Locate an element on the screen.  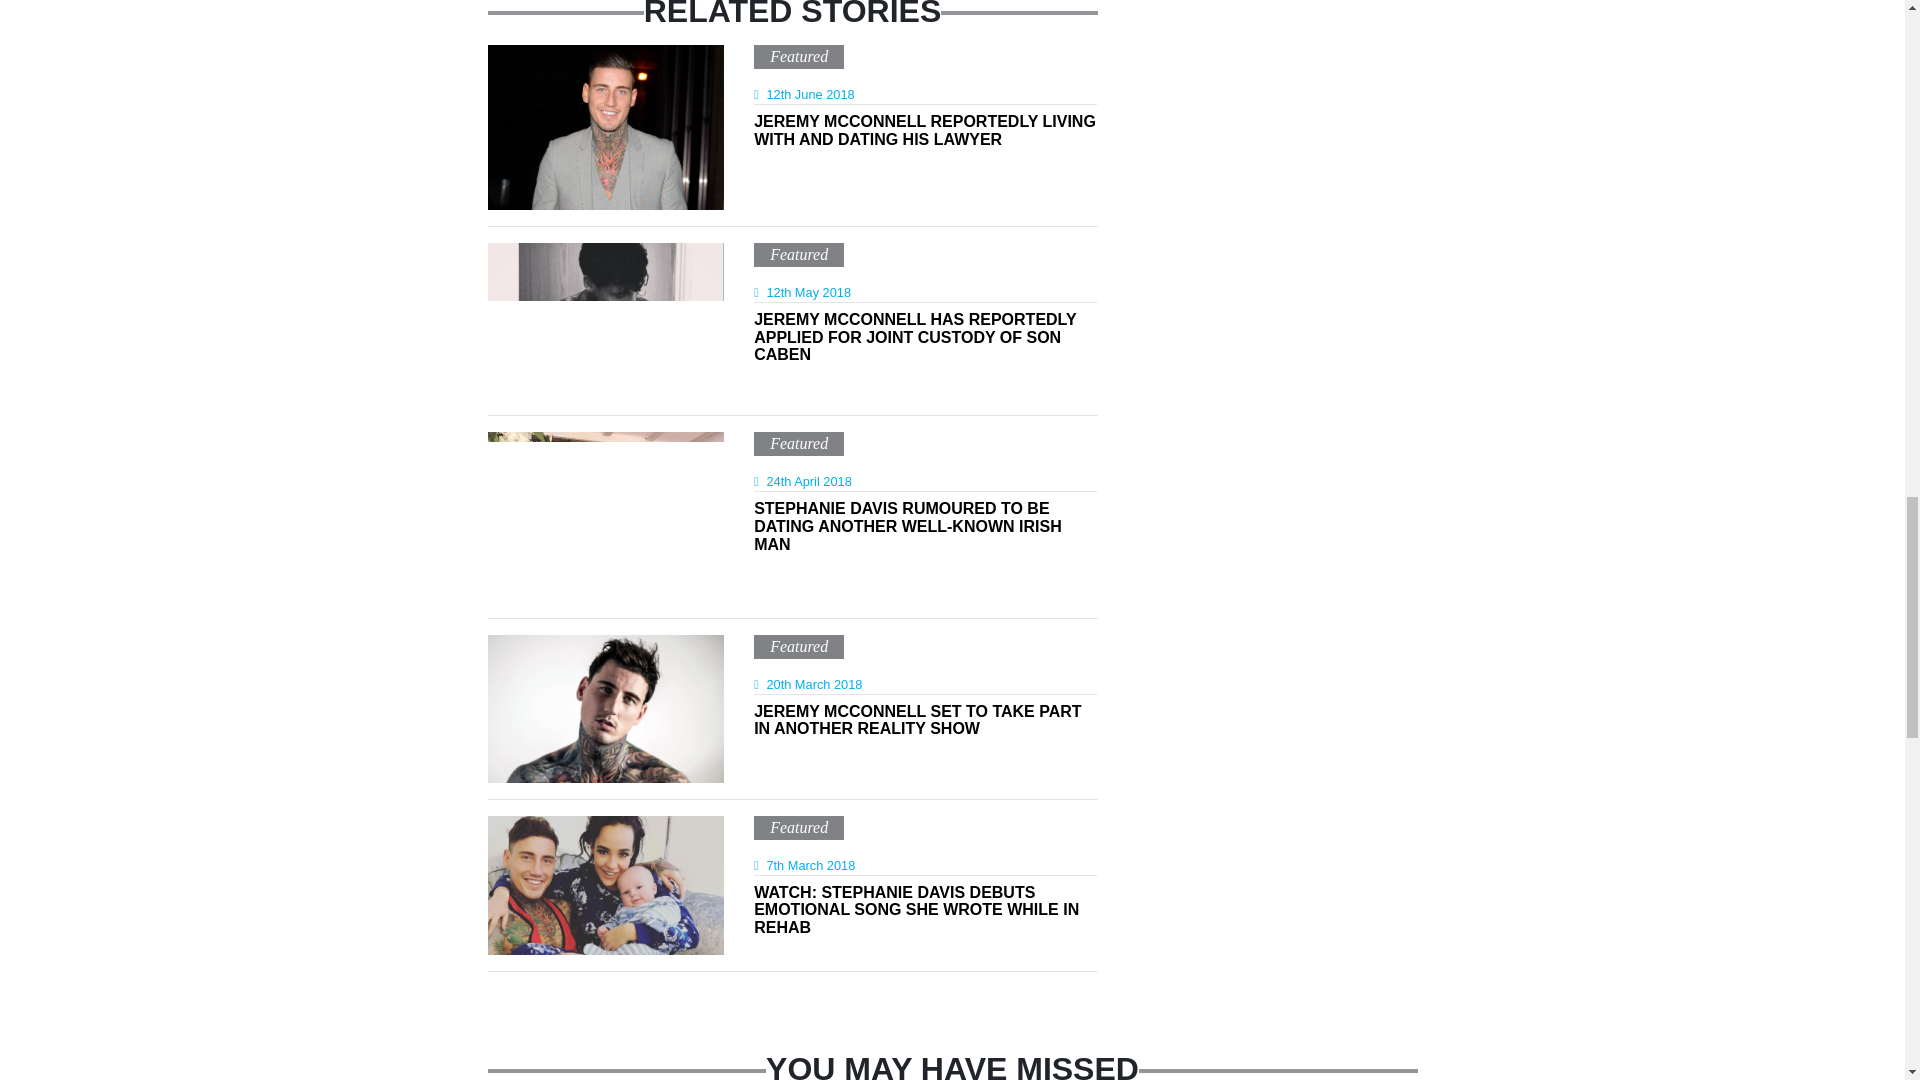
Featured is located at coordinates (798, 826).